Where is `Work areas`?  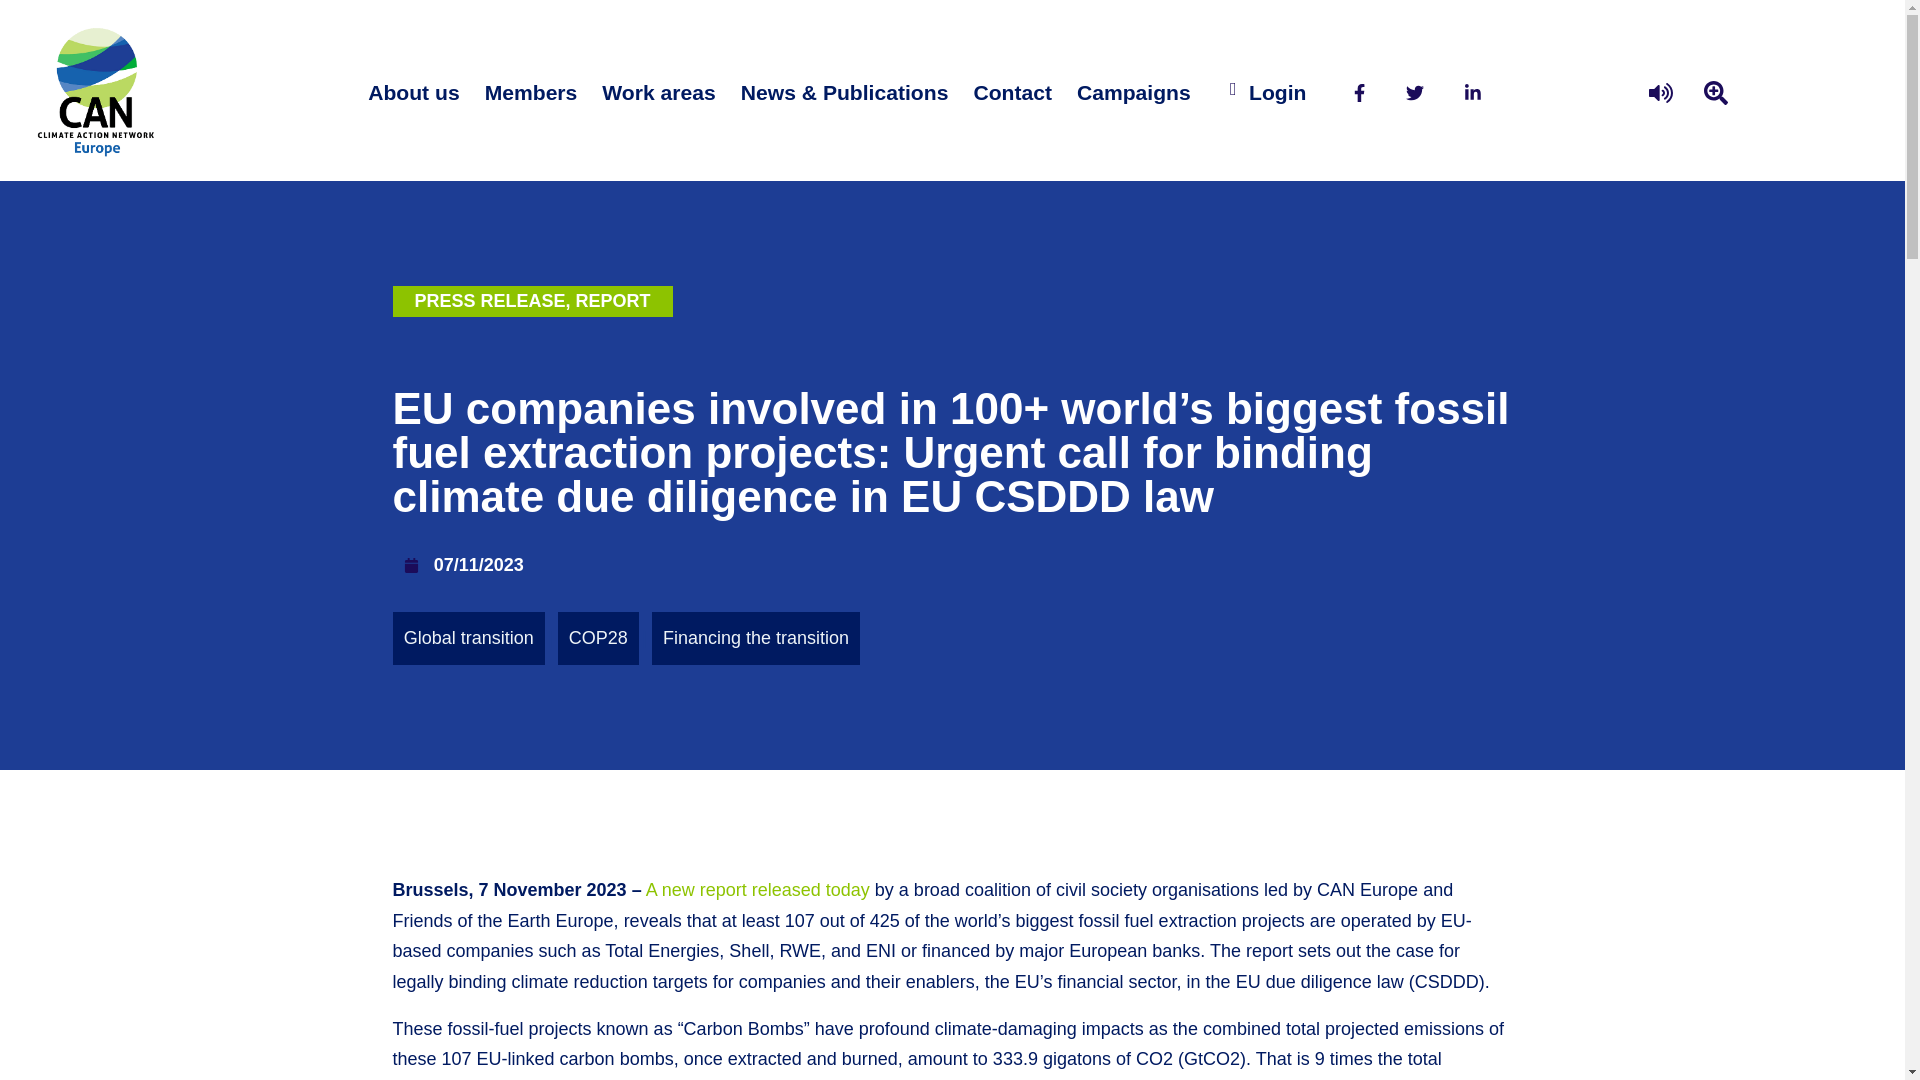 Work areas is located at coordinates (658, 92).